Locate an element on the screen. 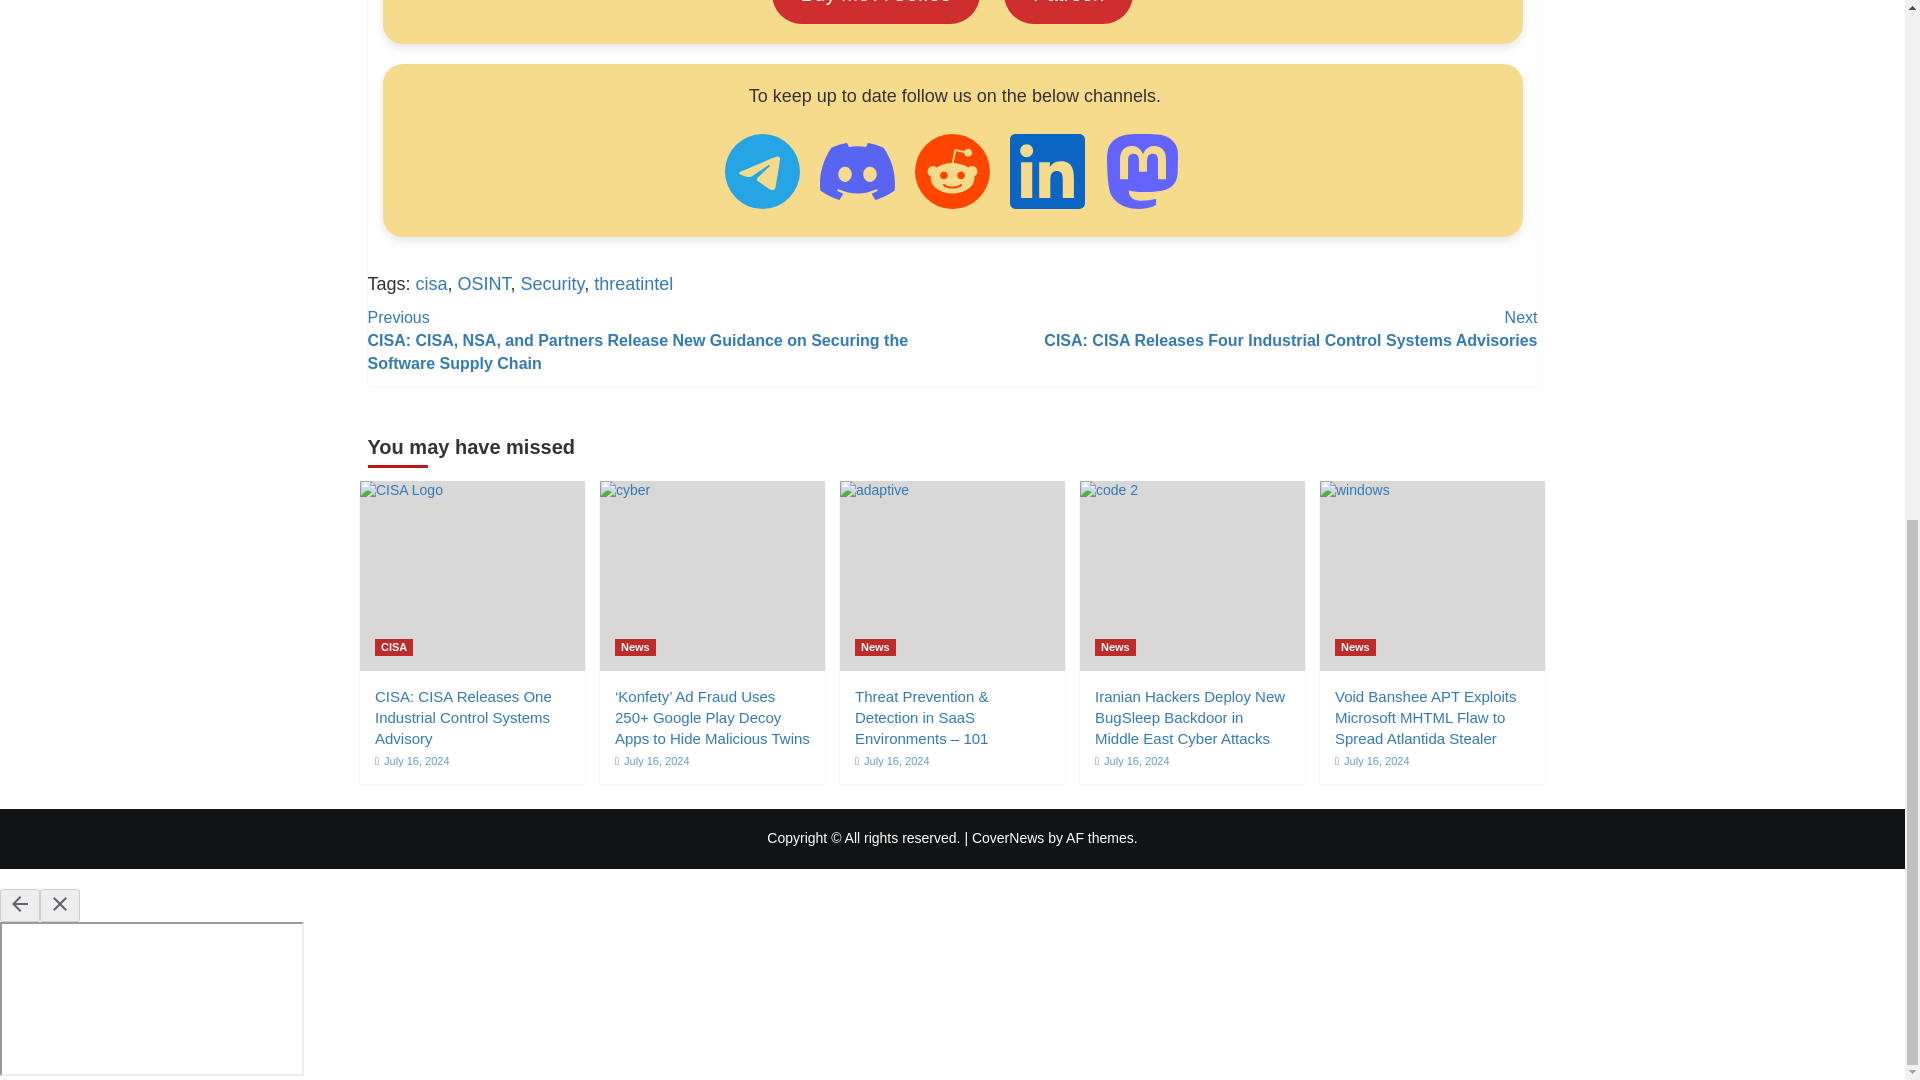 This screenshot has width=1920, height=1080. Discord is located at coordinates (856, 171).